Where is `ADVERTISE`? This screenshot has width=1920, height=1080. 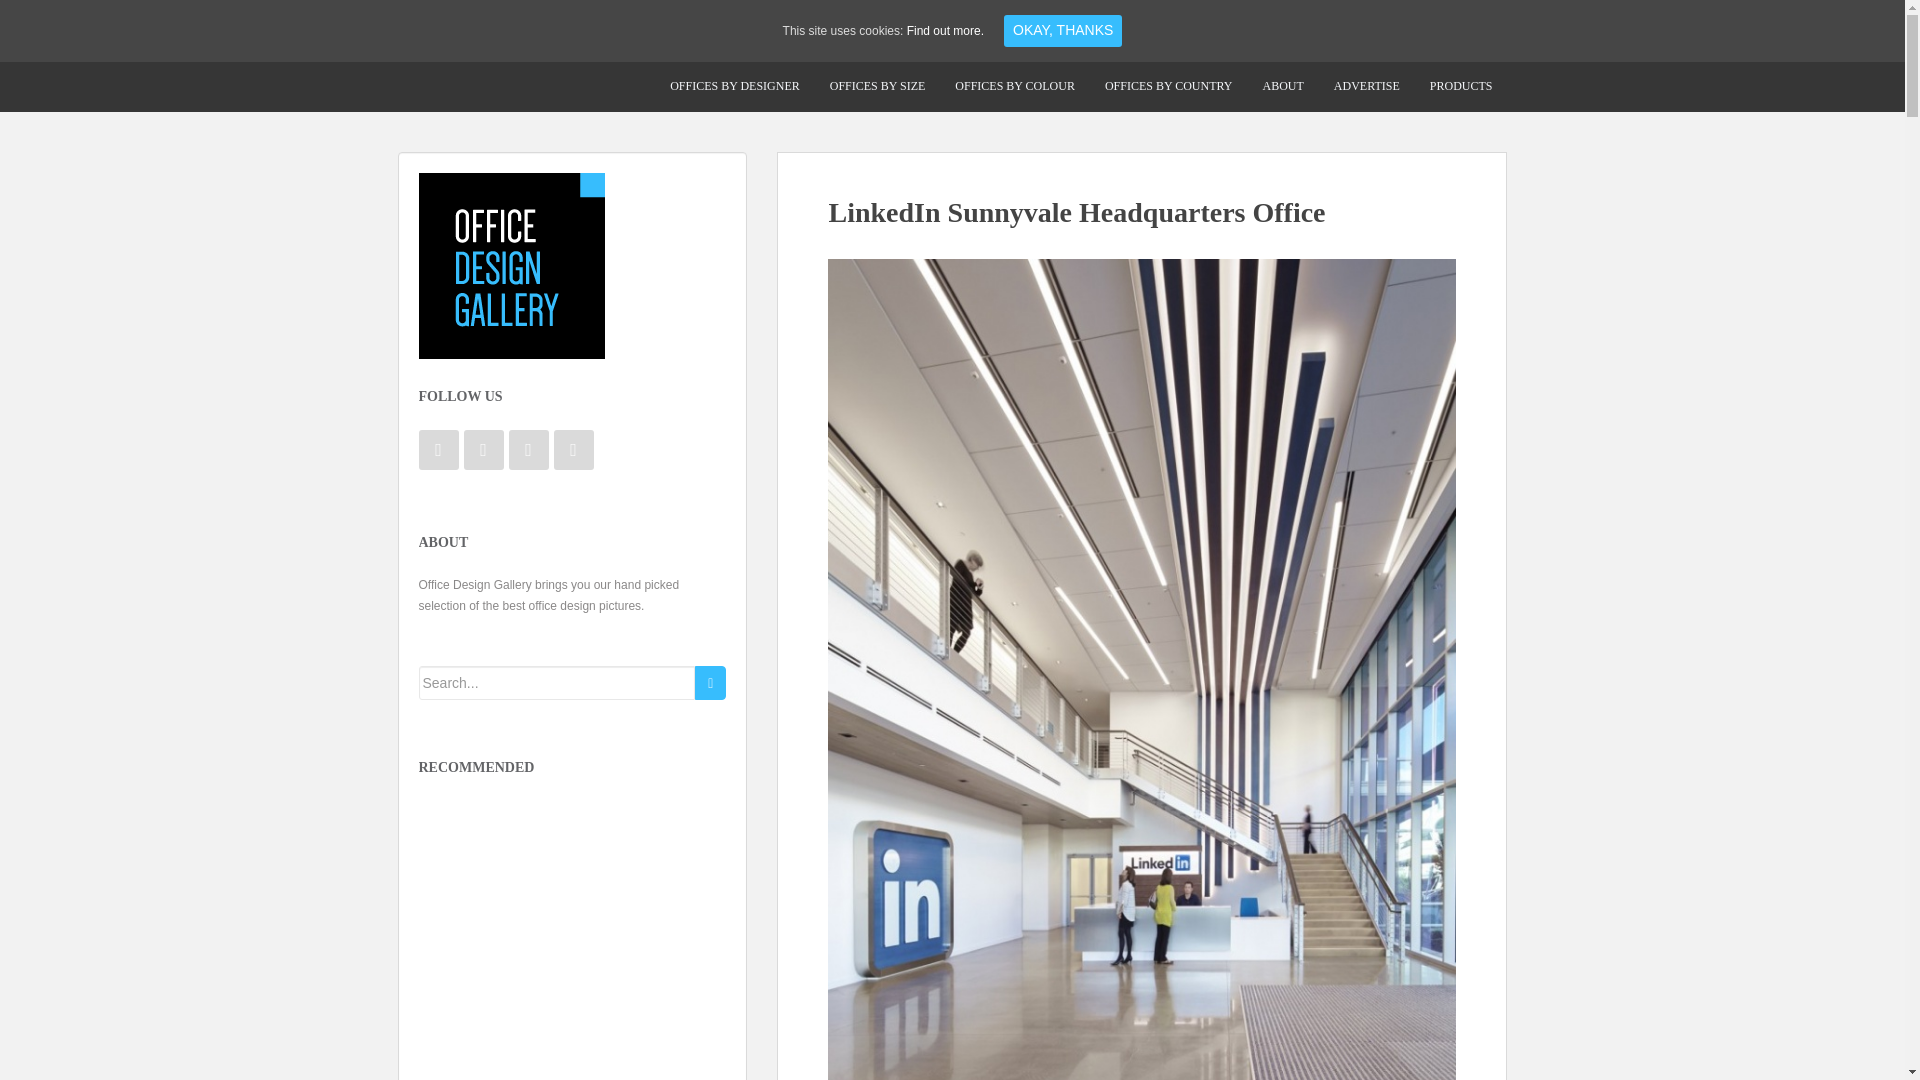
ADVERTISE is located at coordinates (1367, 86).